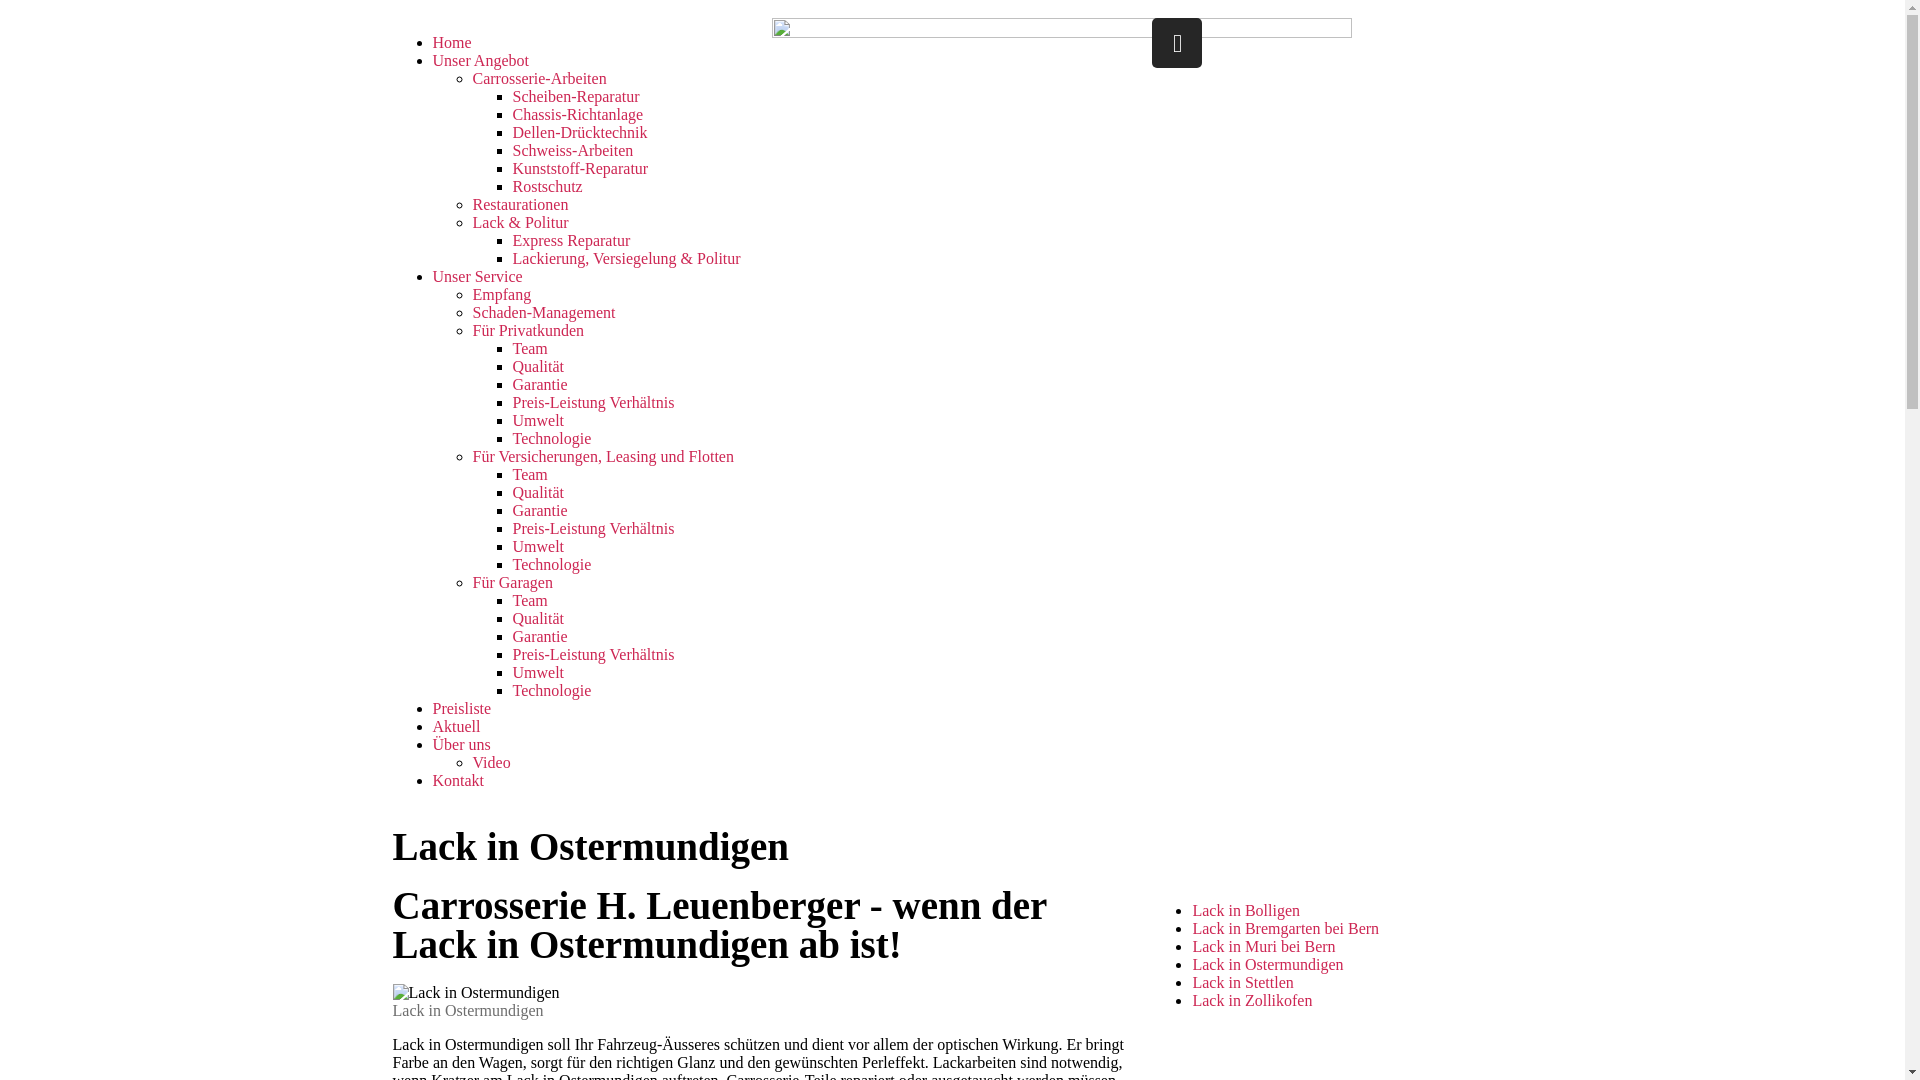  What do you see at coordinates (578, 114) in the screenshot?
I see `Chassis-Richtanlage` at bounding box center [578, 114].